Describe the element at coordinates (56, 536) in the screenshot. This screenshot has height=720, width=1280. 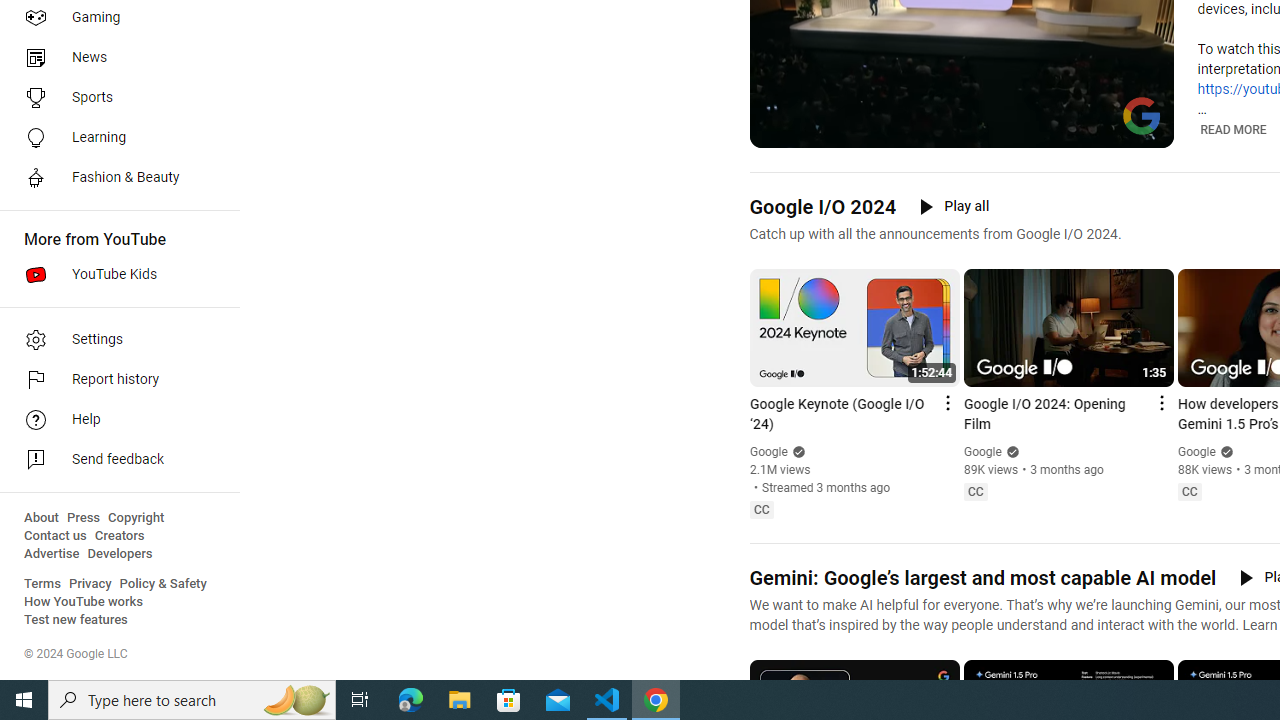
I see `Contact us` at that location.